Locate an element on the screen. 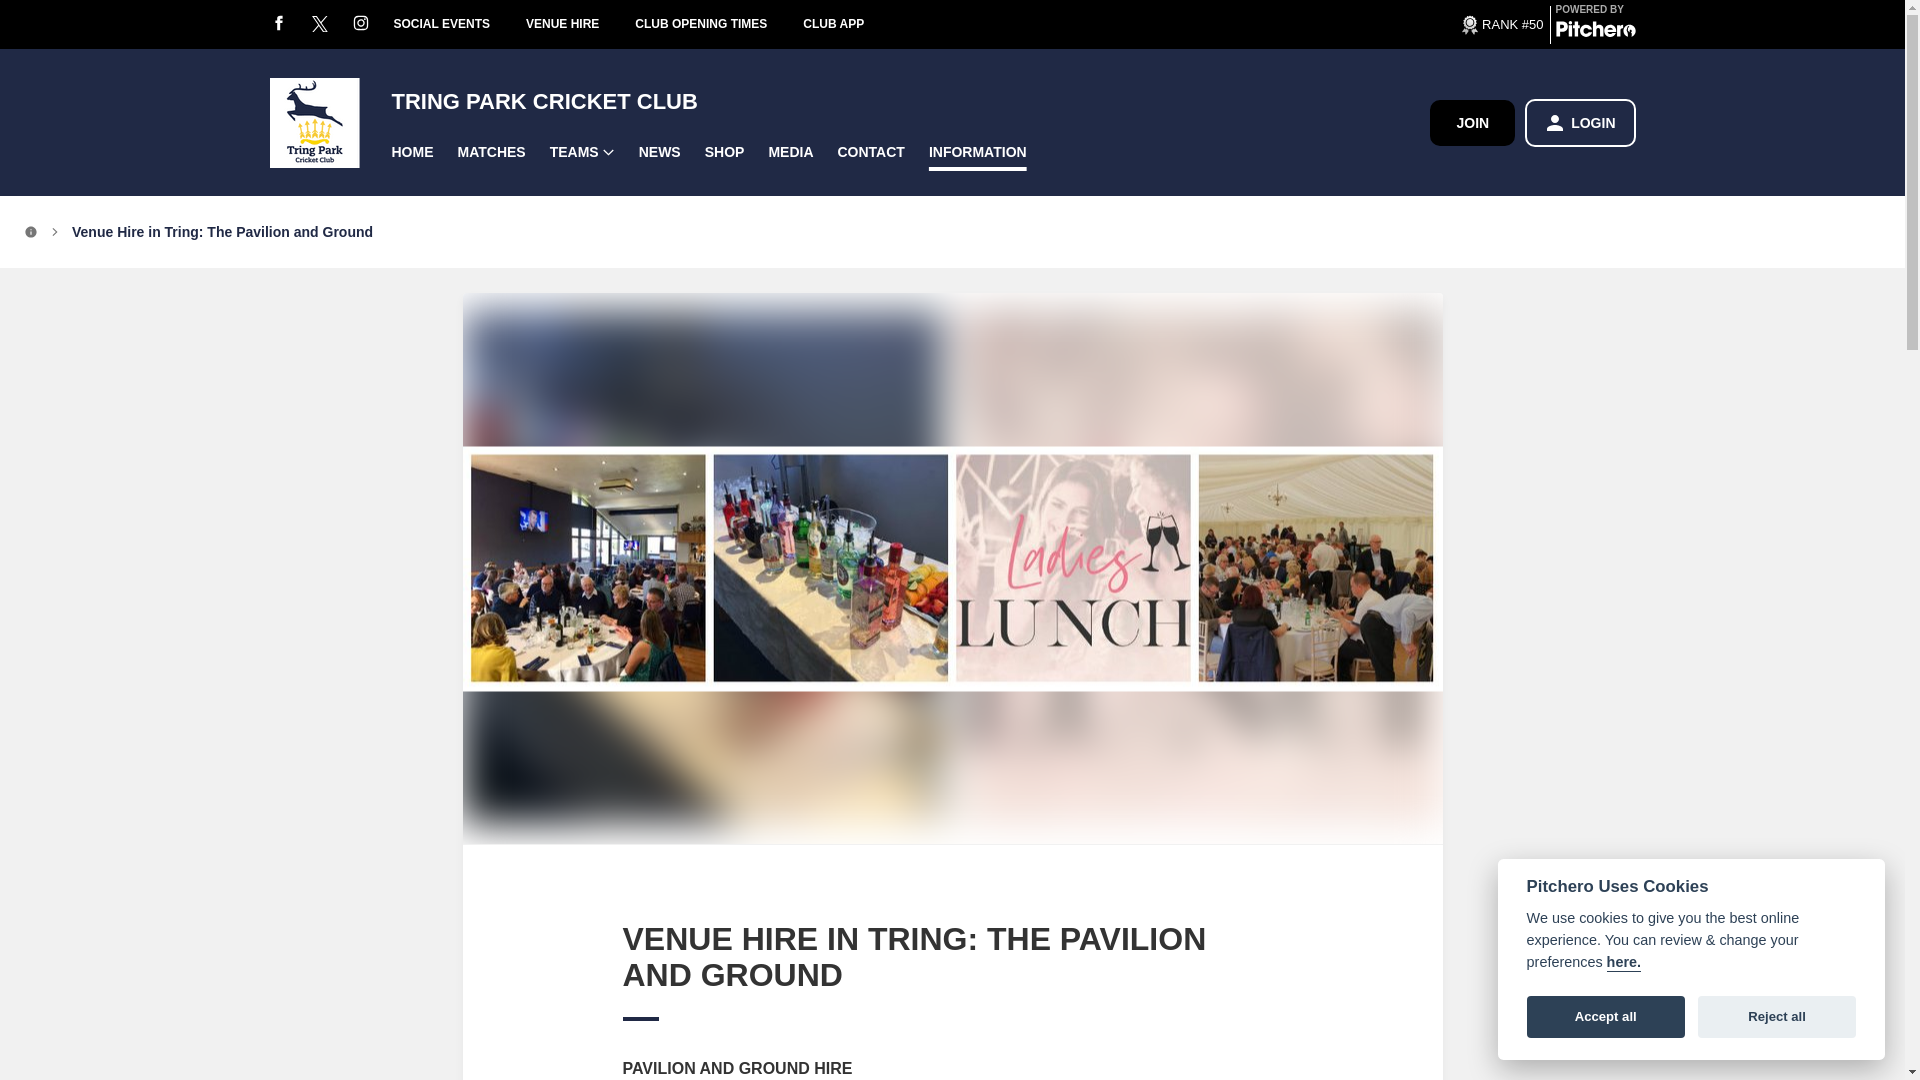  HOME is located at coordinates (412, 152).